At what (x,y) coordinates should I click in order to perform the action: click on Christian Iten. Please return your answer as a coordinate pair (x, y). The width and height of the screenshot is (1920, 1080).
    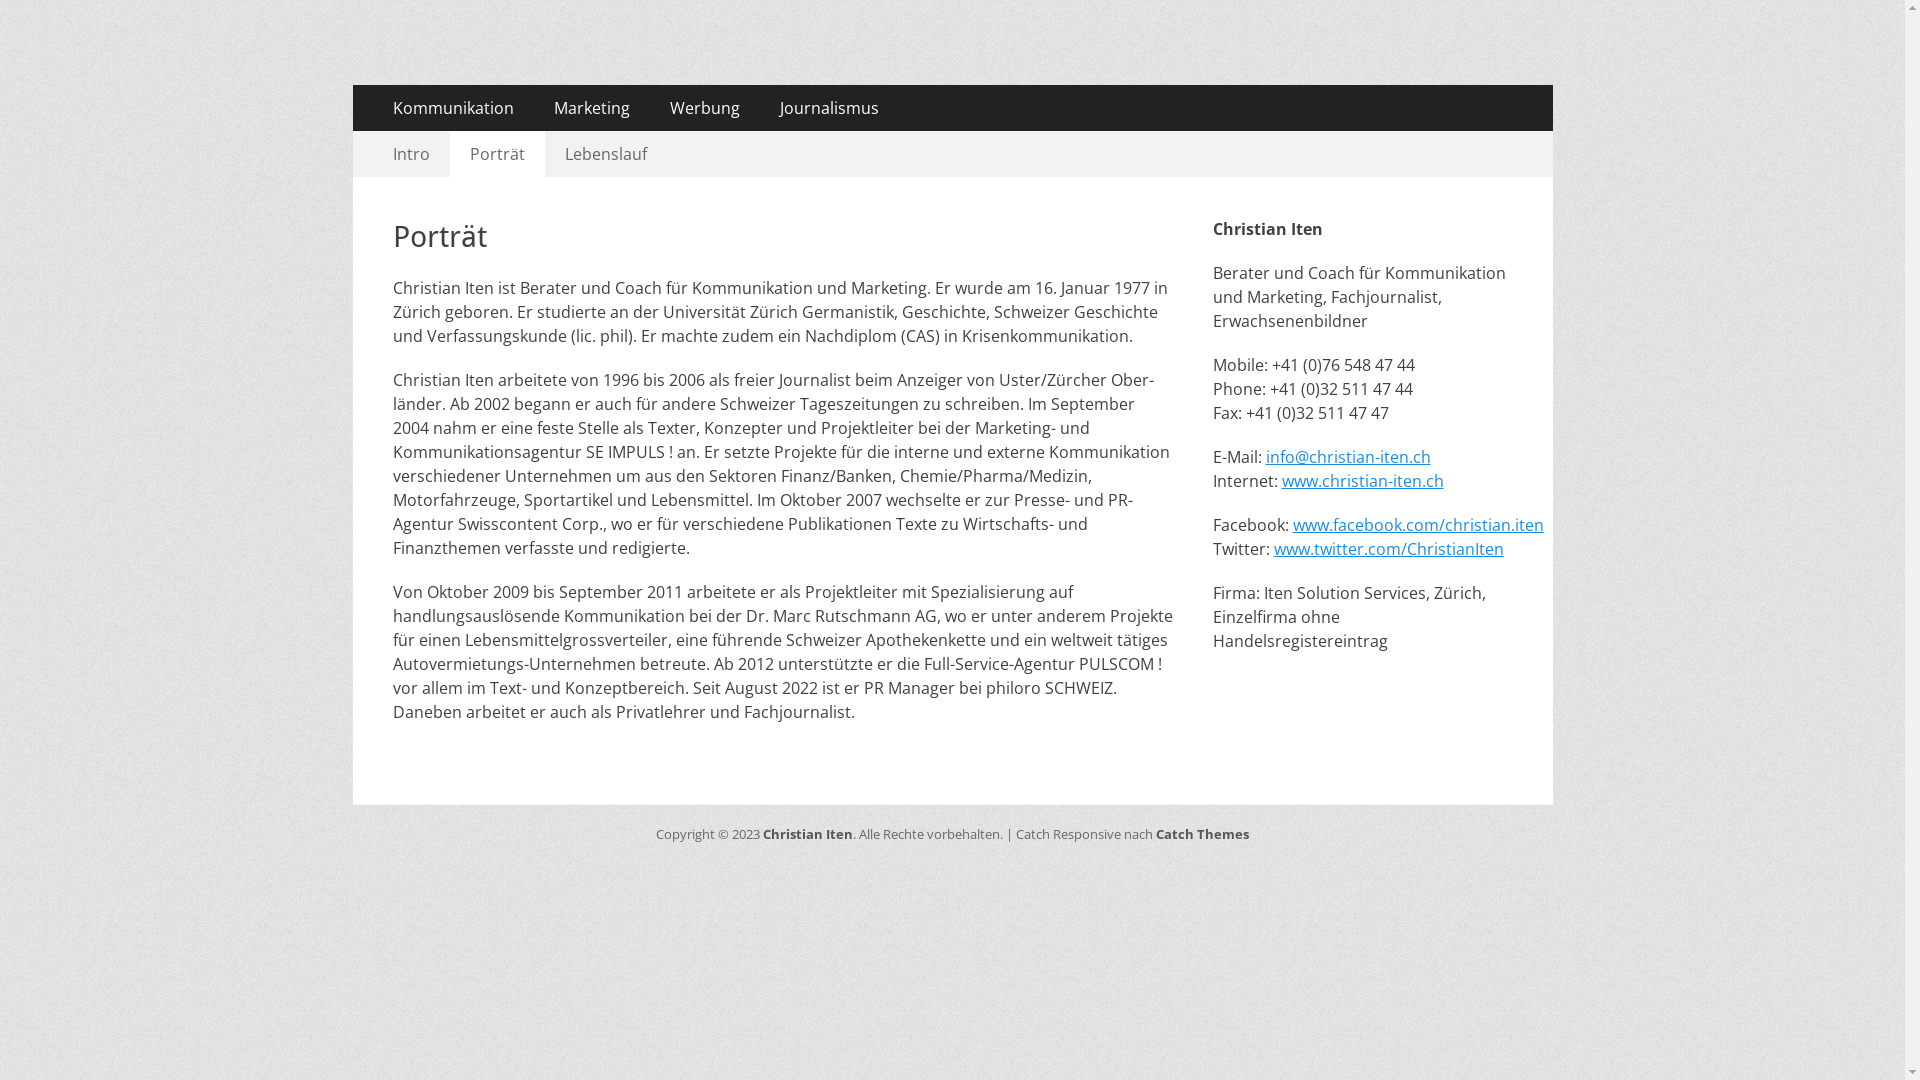
    Looking at the image, I should click on (808, 834).